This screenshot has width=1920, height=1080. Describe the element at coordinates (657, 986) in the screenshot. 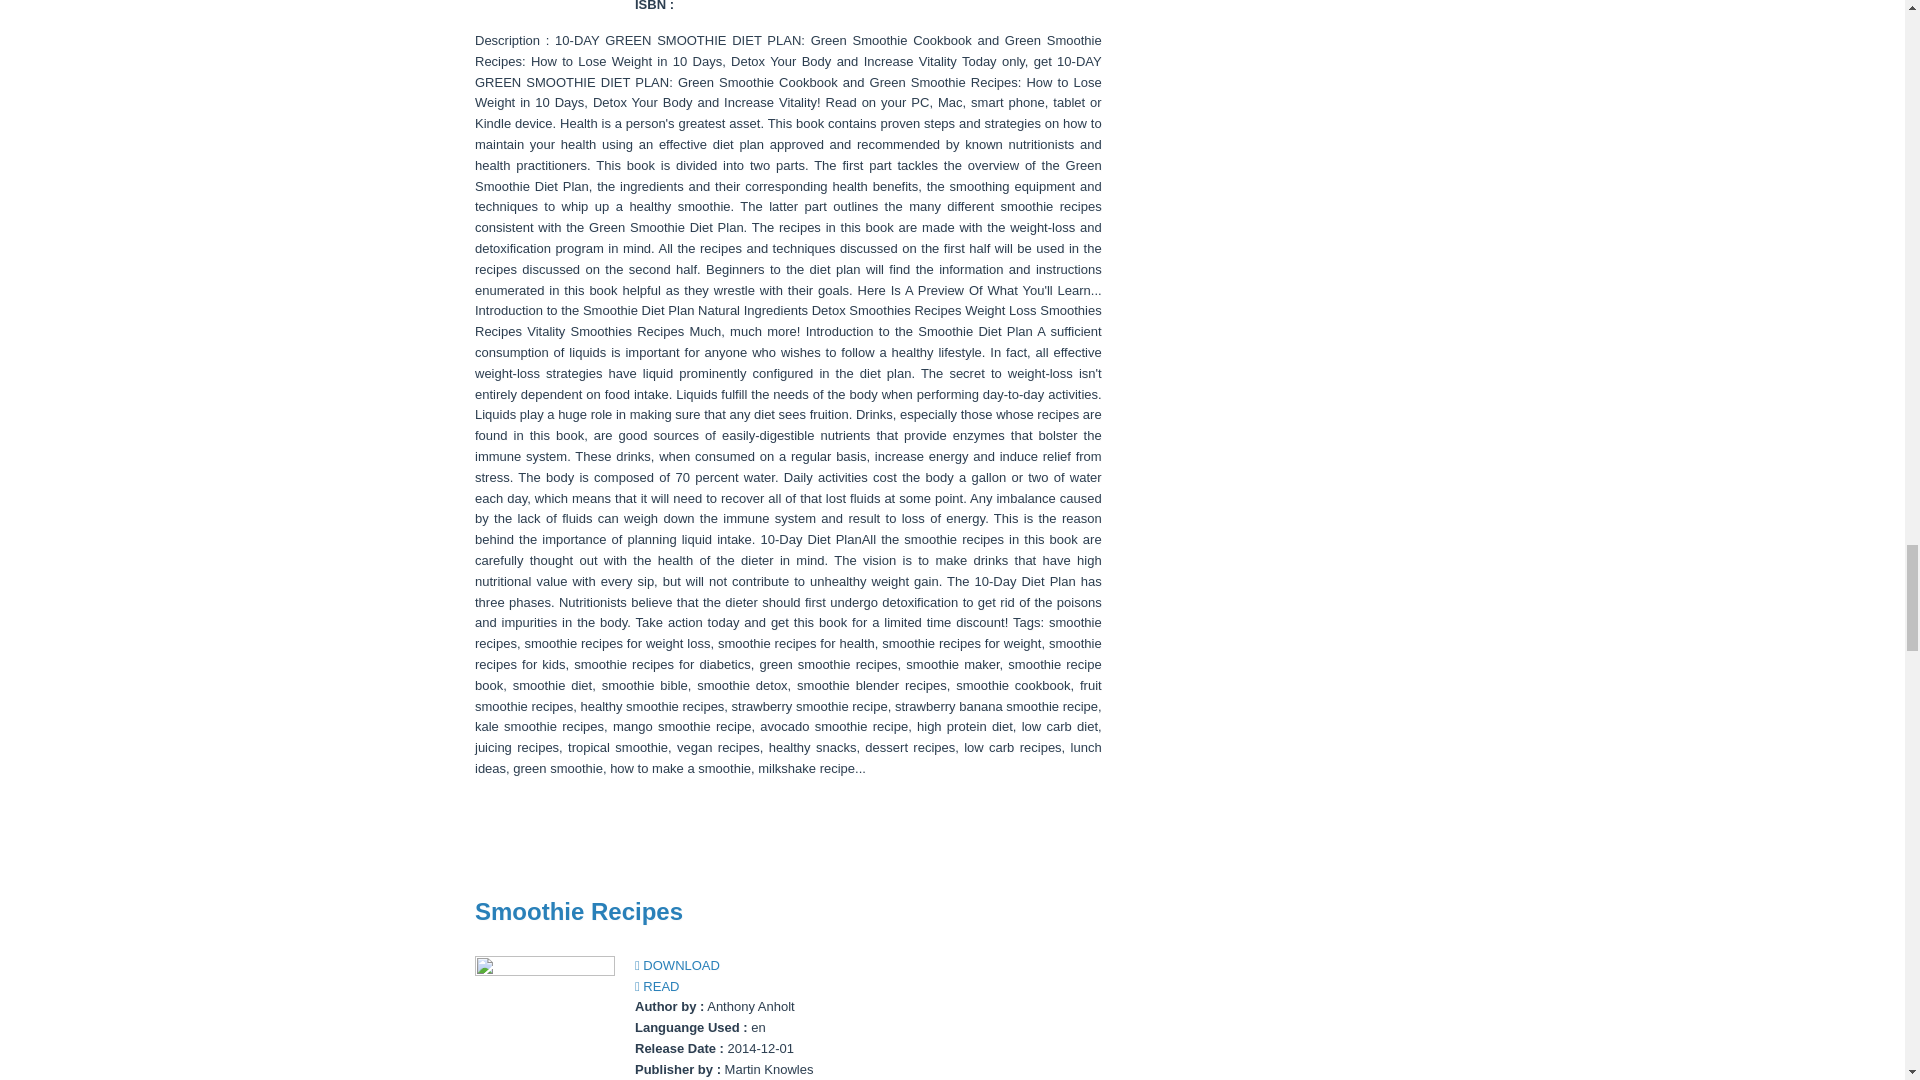

I see `READ` at that location.